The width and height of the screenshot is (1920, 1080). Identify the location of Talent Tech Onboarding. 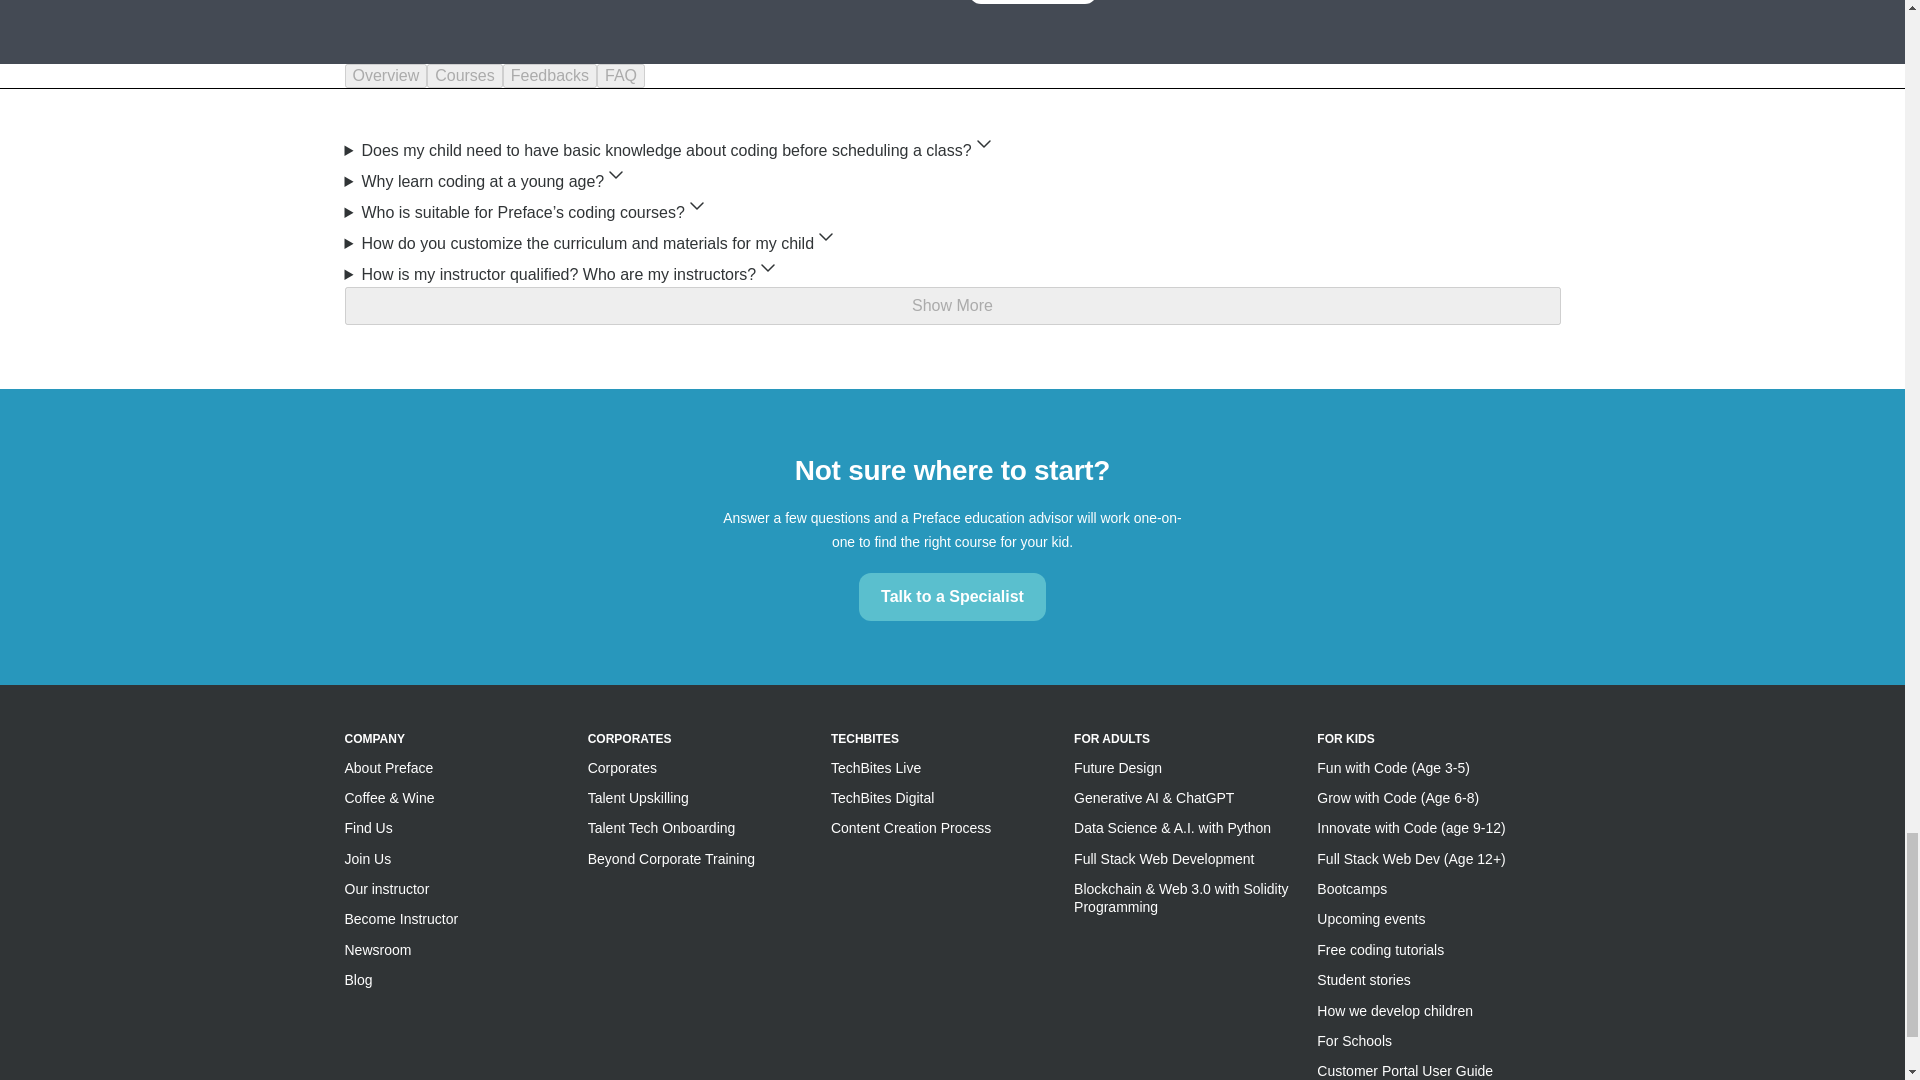
(661, 827).